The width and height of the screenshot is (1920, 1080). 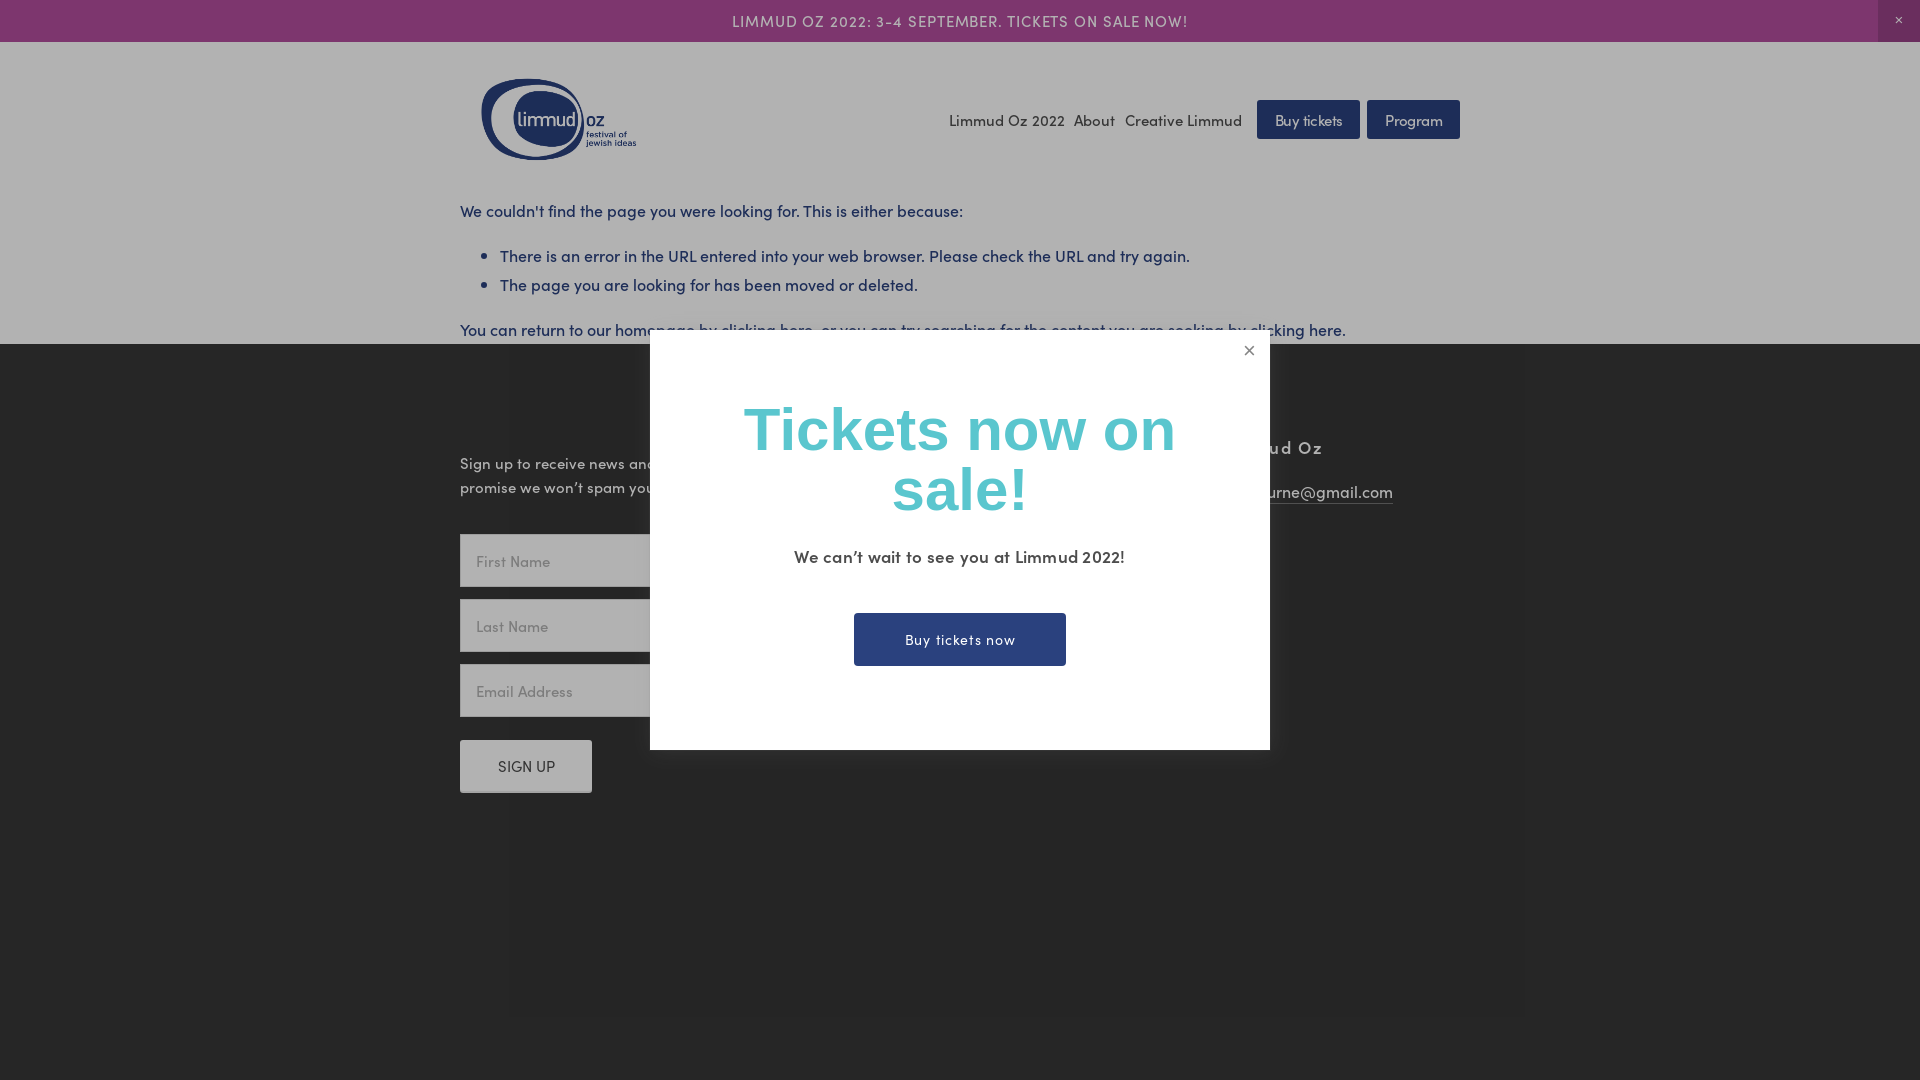 What do you see at coordinates (1271, 492) in the screenshot?
I see `limmudozmelbourne@gmail.com` at bounding box center [1271, 492].